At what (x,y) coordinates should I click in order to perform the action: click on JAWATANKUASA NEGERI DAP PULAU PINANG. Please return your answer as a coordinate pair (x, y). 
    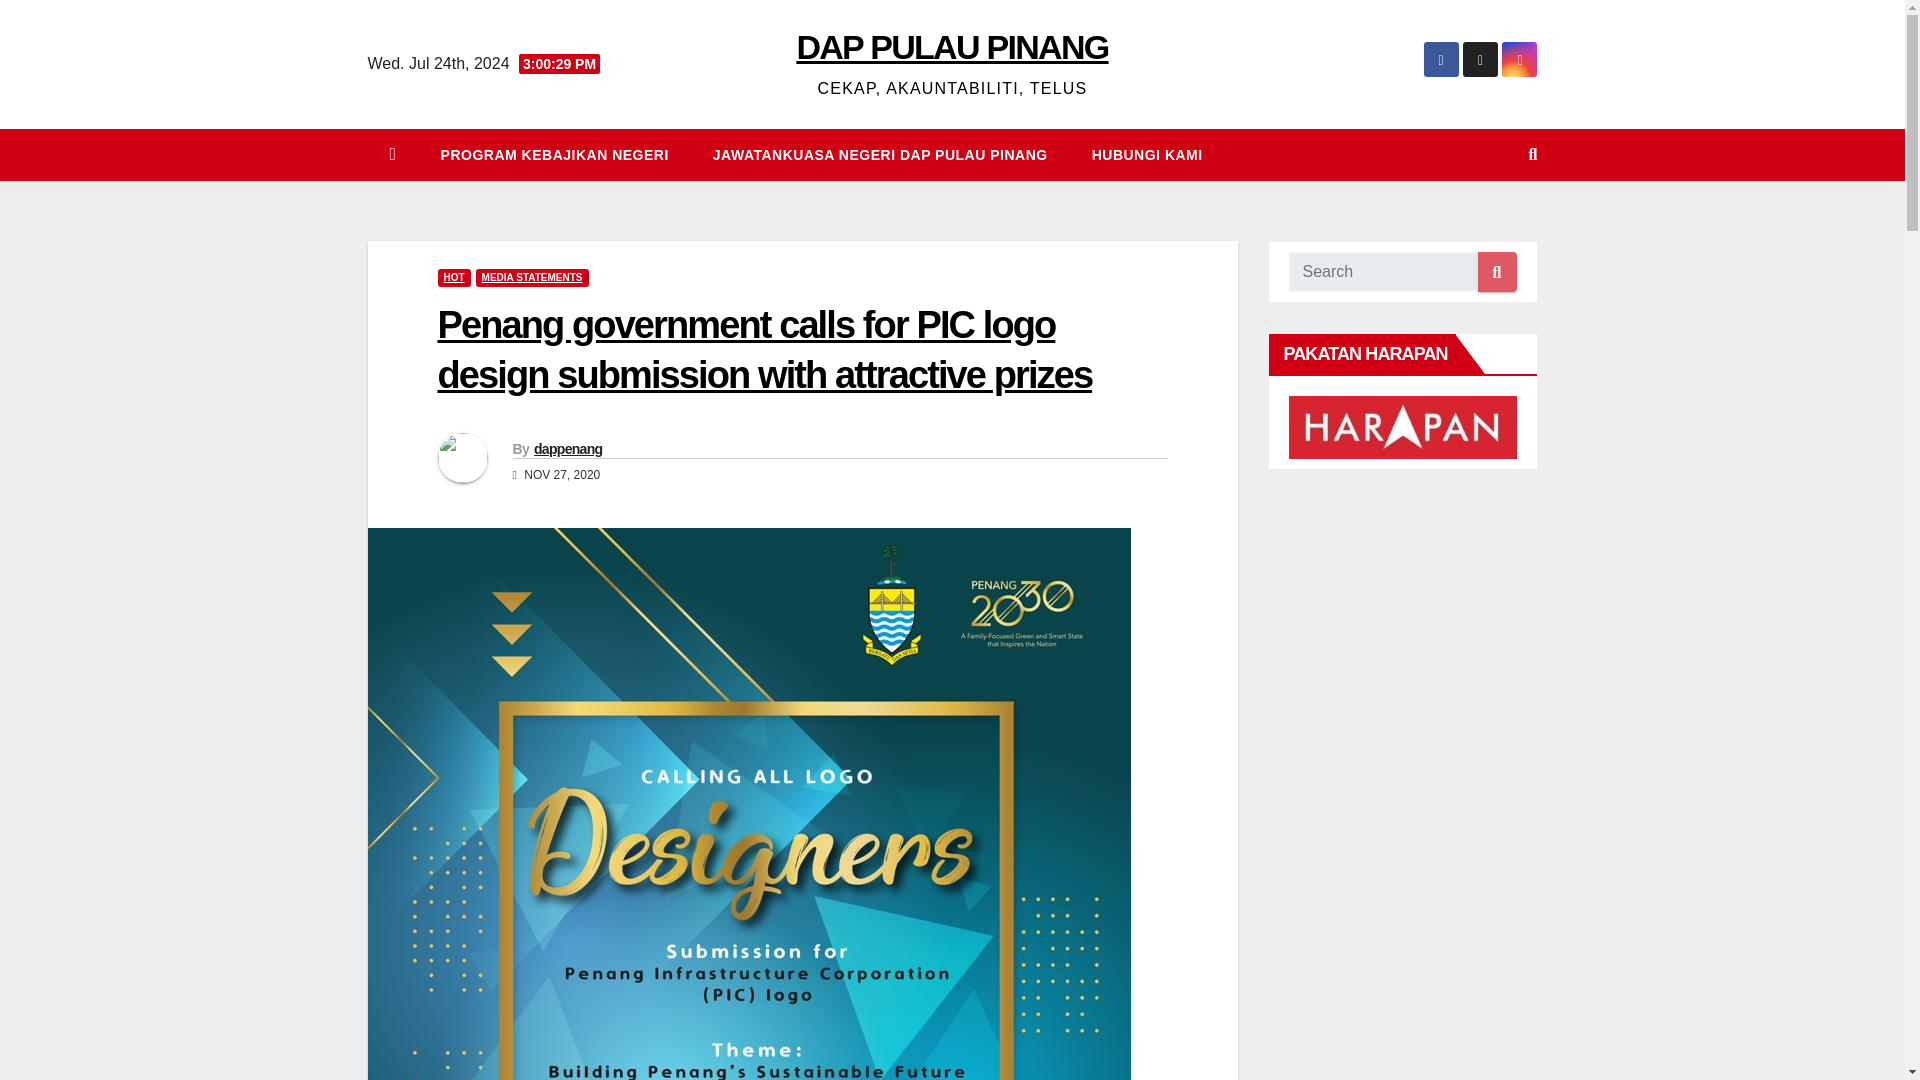
    Looking at the image, I should click on (880, 154).